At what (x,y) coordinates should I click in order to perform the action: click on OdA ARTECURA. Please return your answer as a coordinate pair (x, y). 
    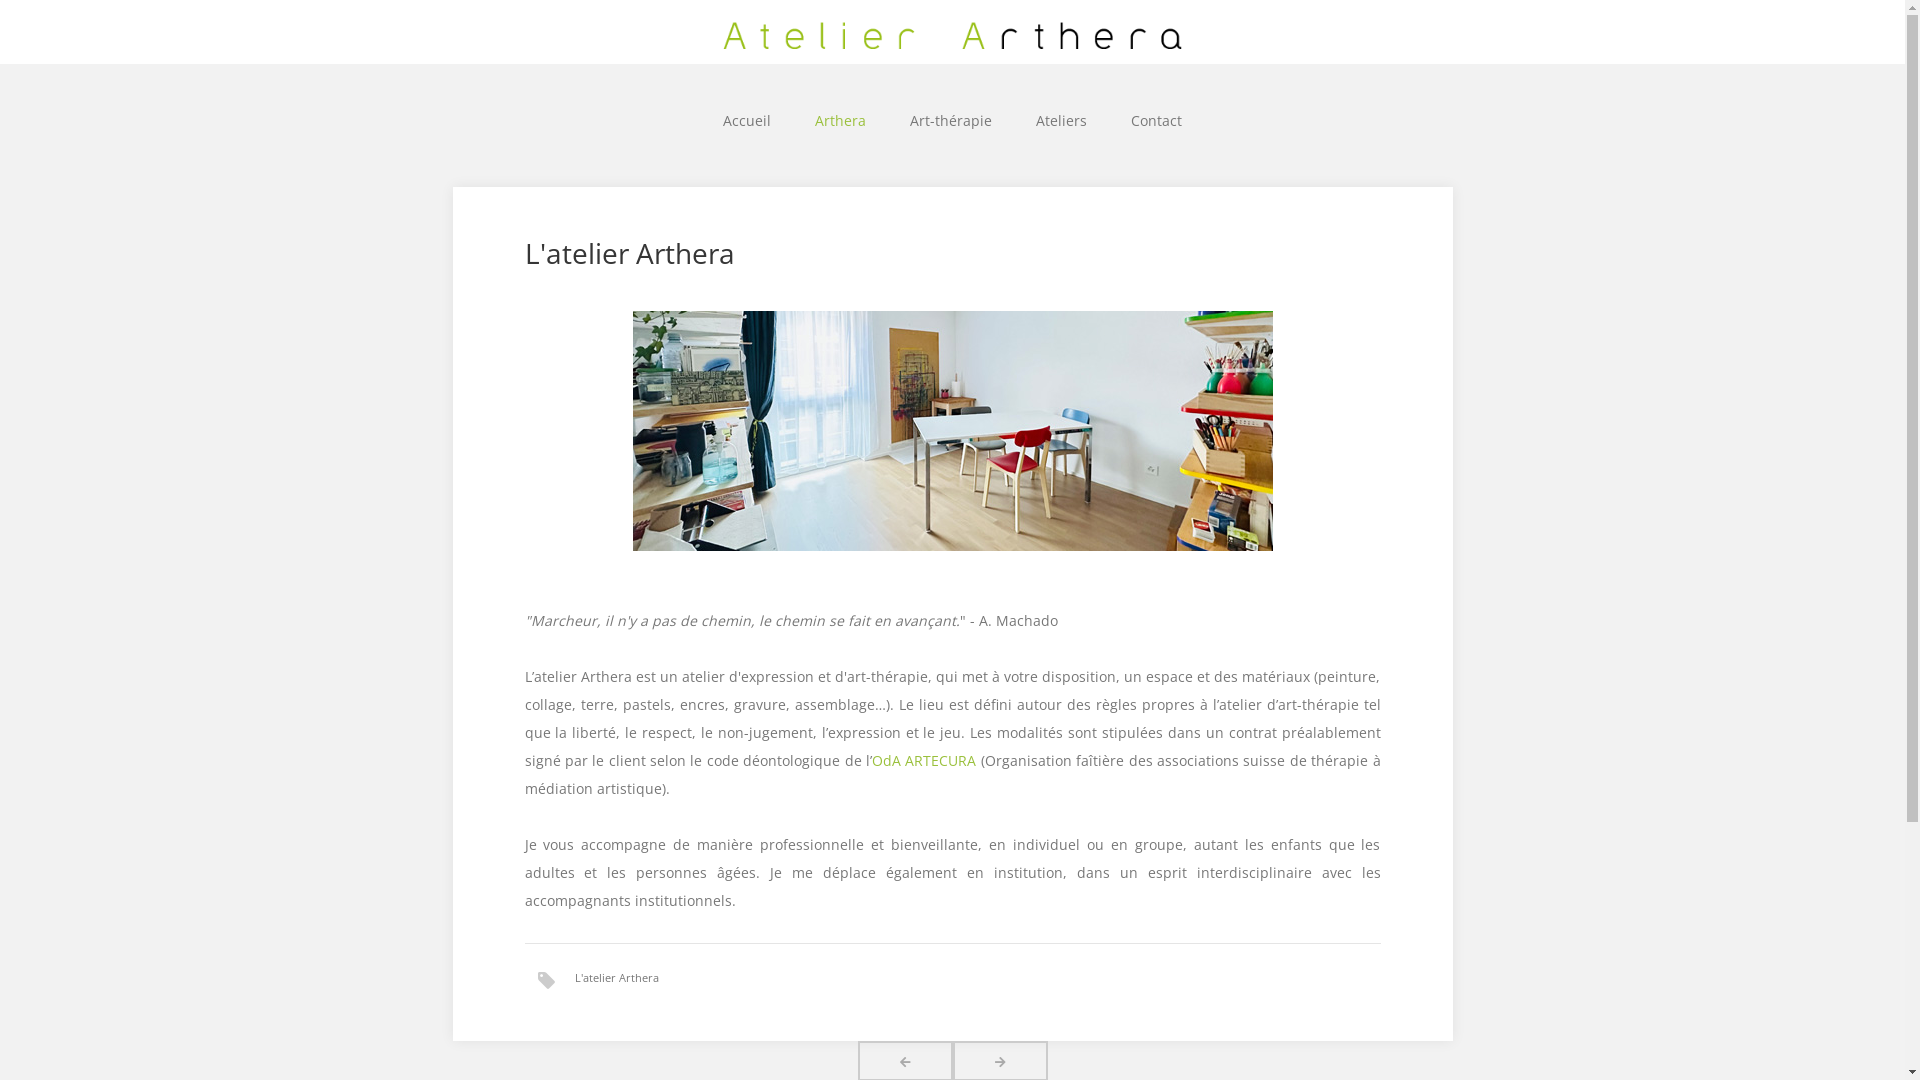
    Looking at the image, I should click on (926, 760).